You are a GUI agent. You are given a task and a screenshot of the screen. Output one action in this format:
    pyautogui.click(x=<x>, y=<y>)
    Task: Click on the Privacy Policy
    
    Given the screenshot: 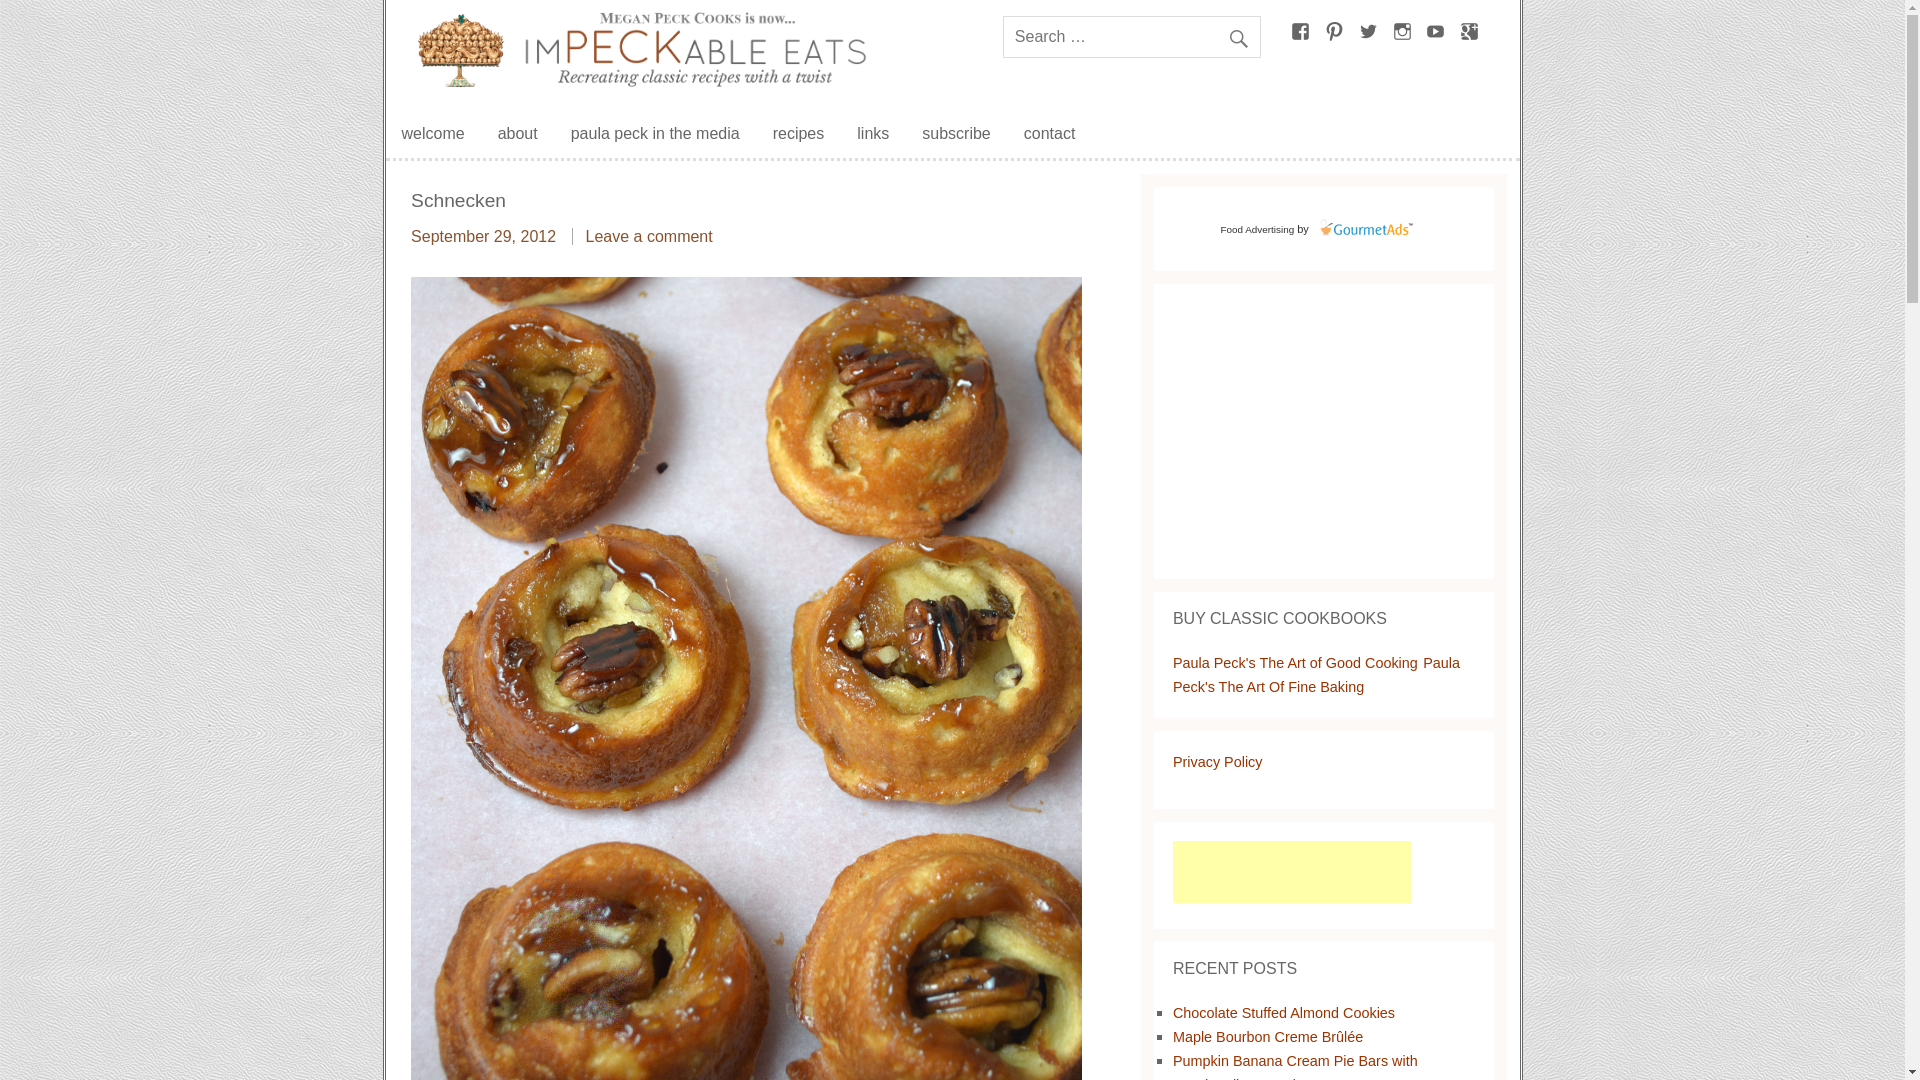 What is the action you would take?
    pyautogui.click(x=1218, y=762)
    